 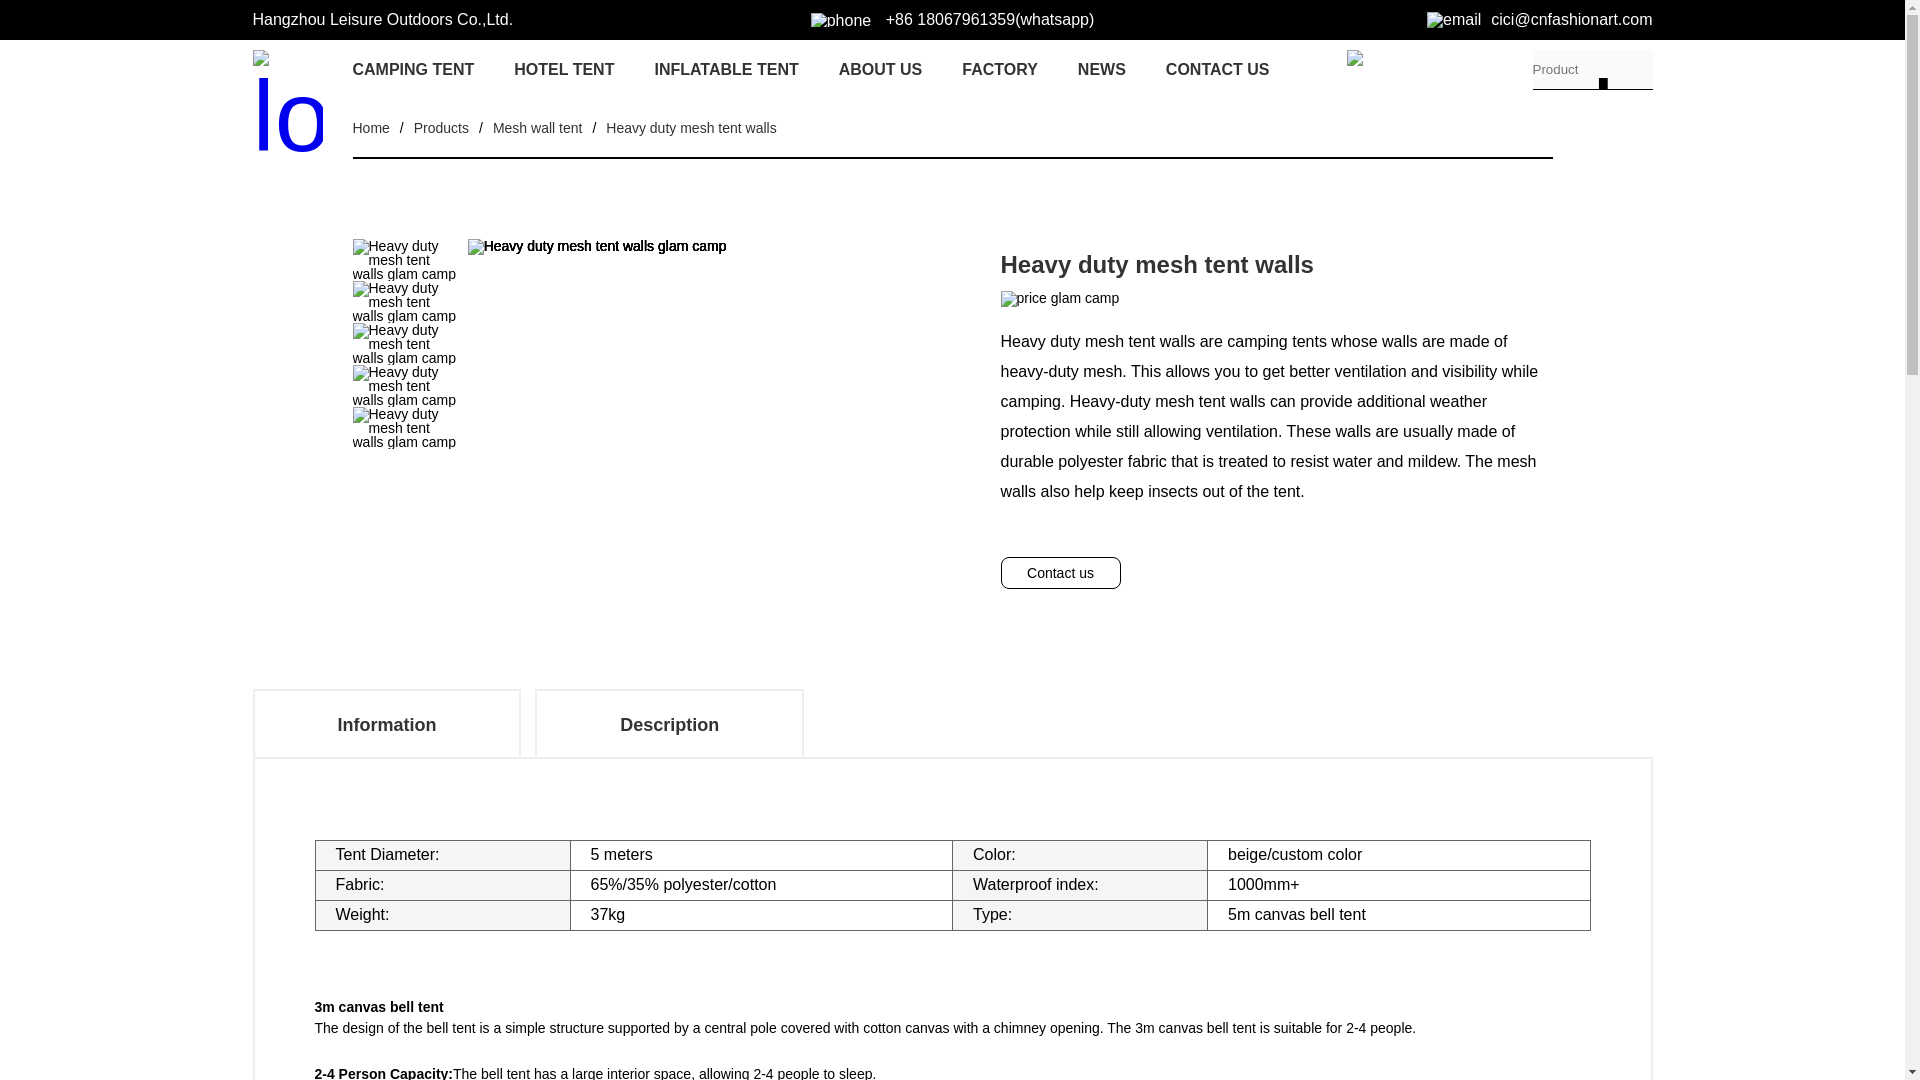 I want to click on ABOUT US, so click(x=881, y=70).